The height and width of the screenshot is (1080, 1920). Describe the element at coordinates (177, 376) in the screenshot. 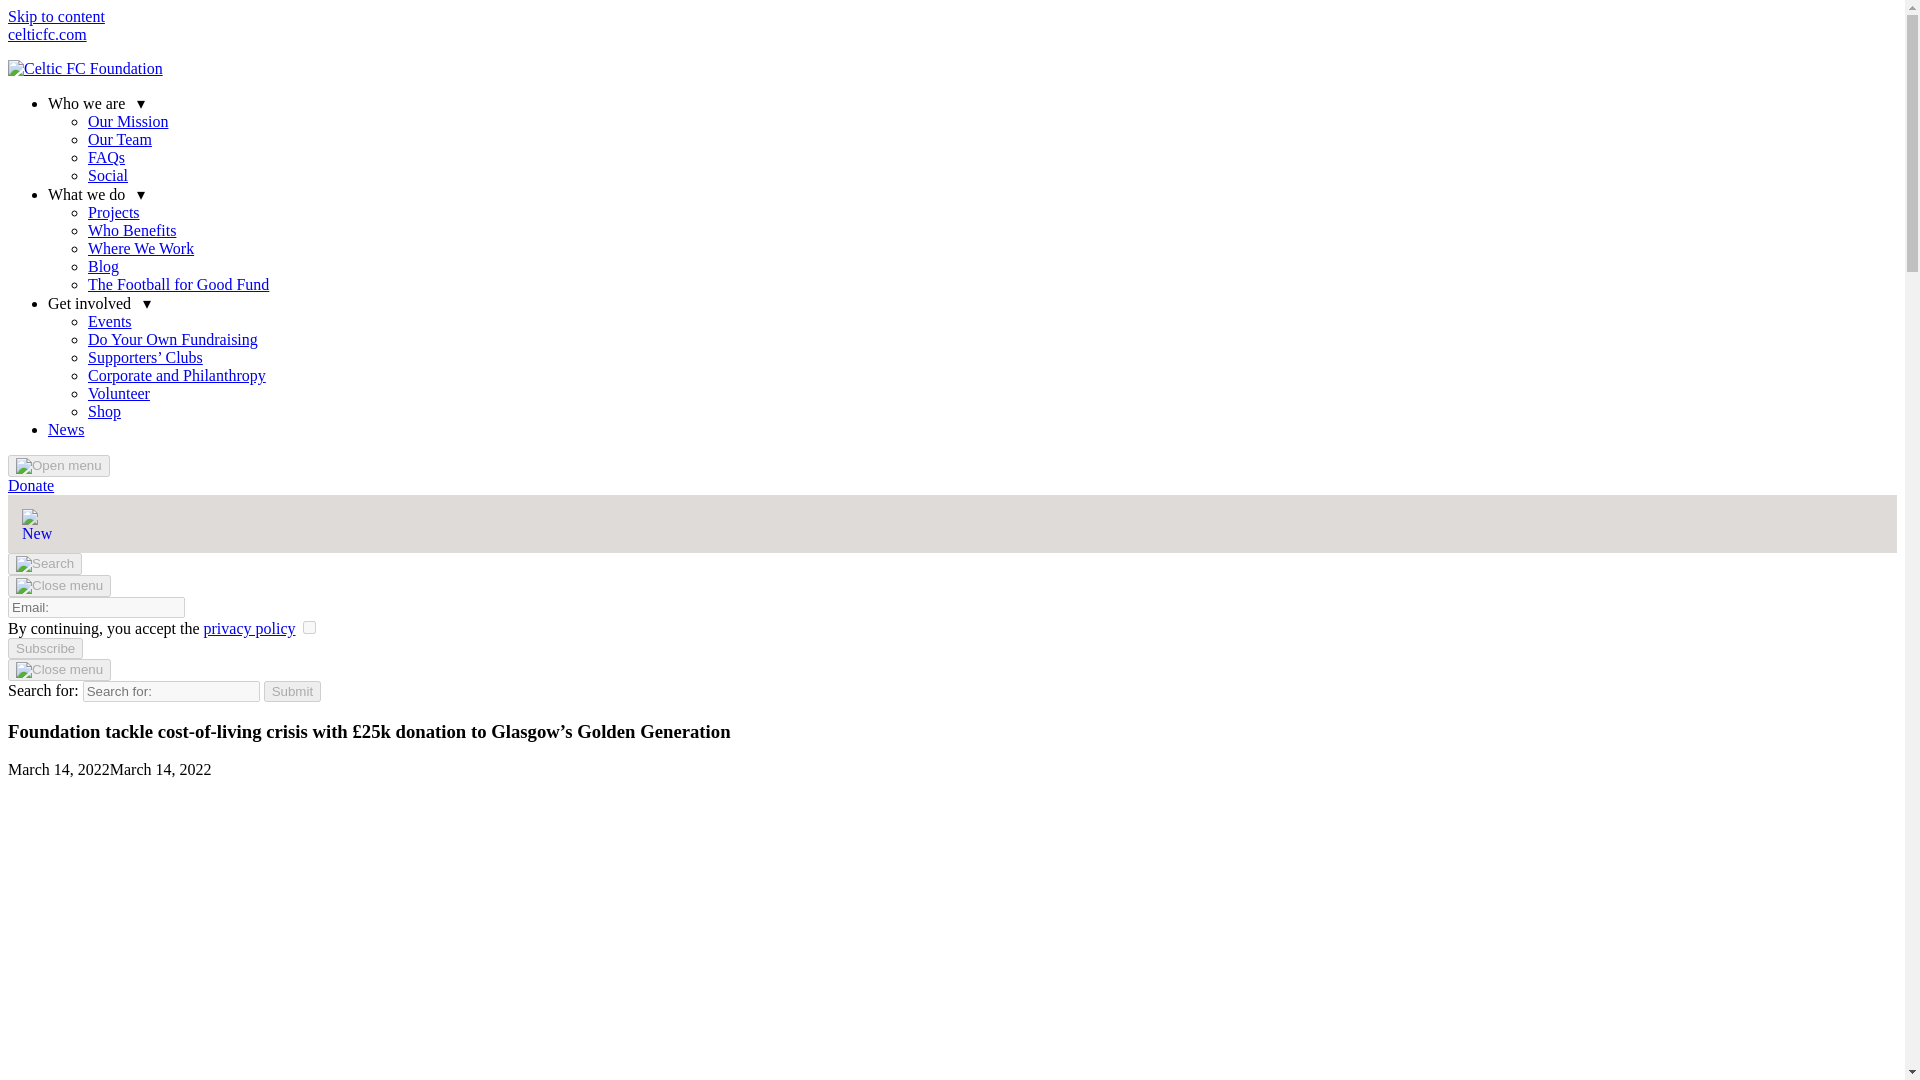

I see `Corporate and Philanthropy` at that location.